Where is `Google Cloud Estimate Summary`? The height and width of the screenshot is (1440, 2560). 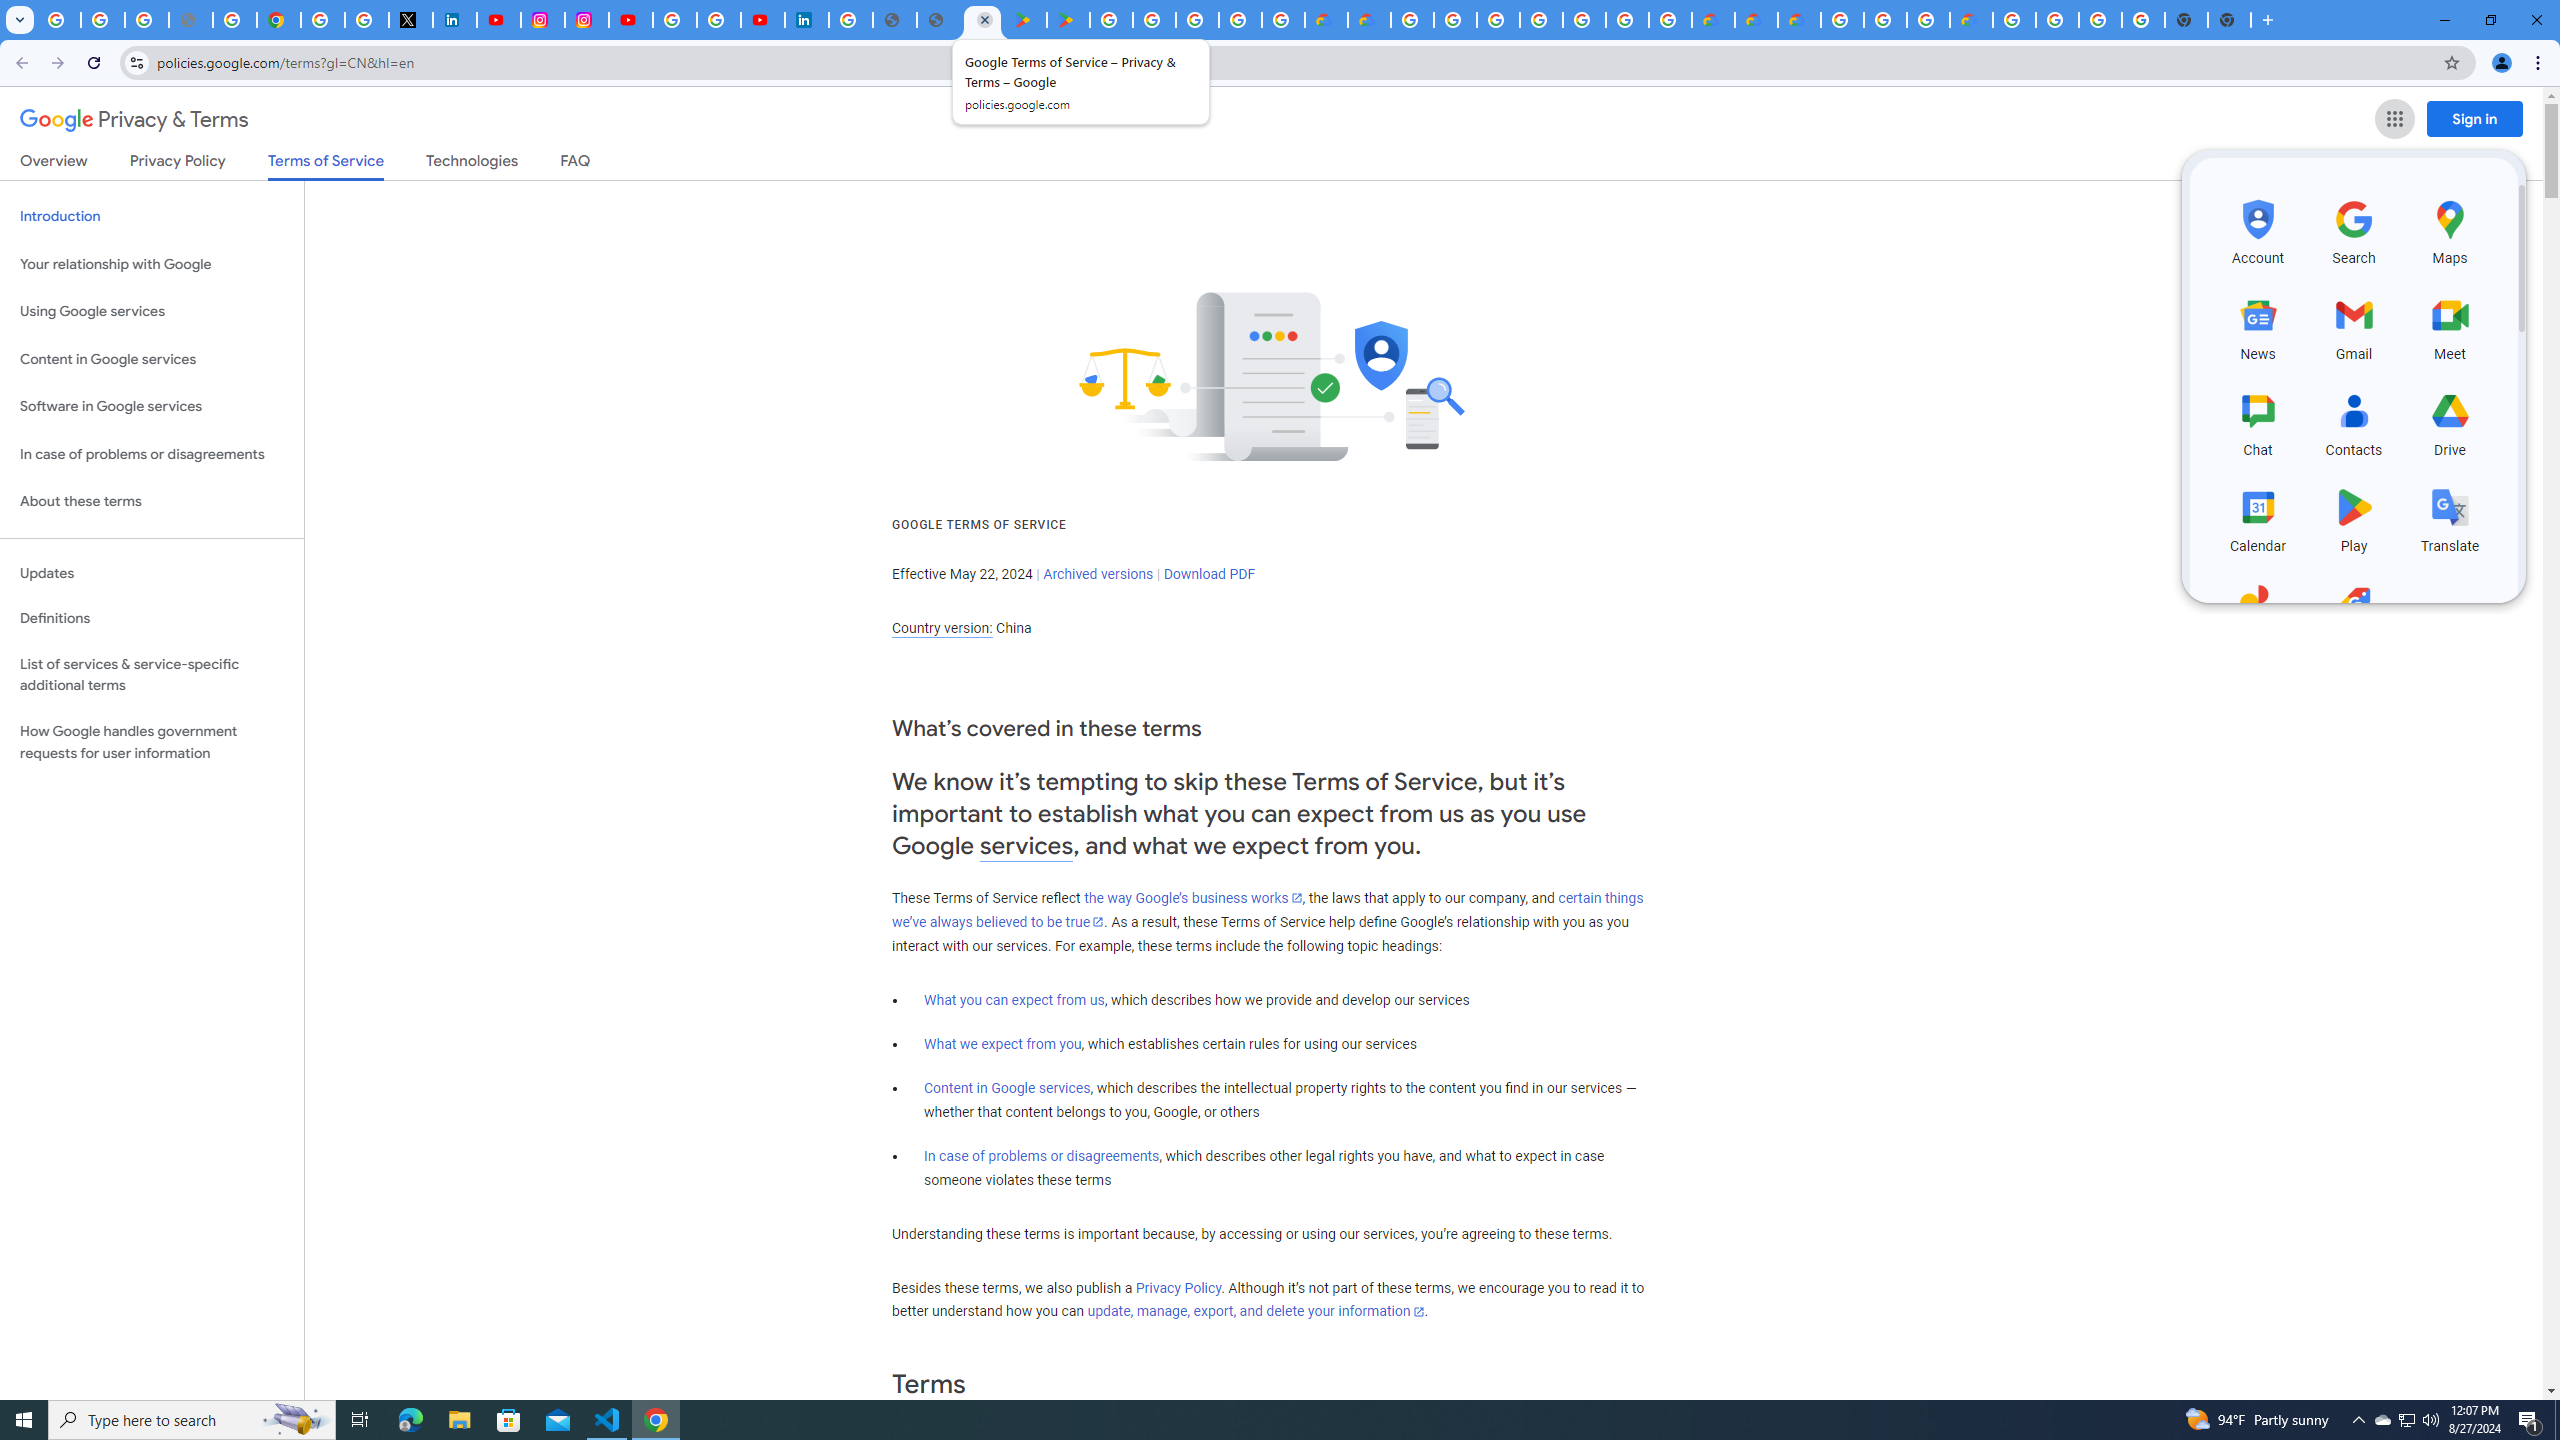
Google Cloud Estimate Summary is located at coordinates (1799, 20).